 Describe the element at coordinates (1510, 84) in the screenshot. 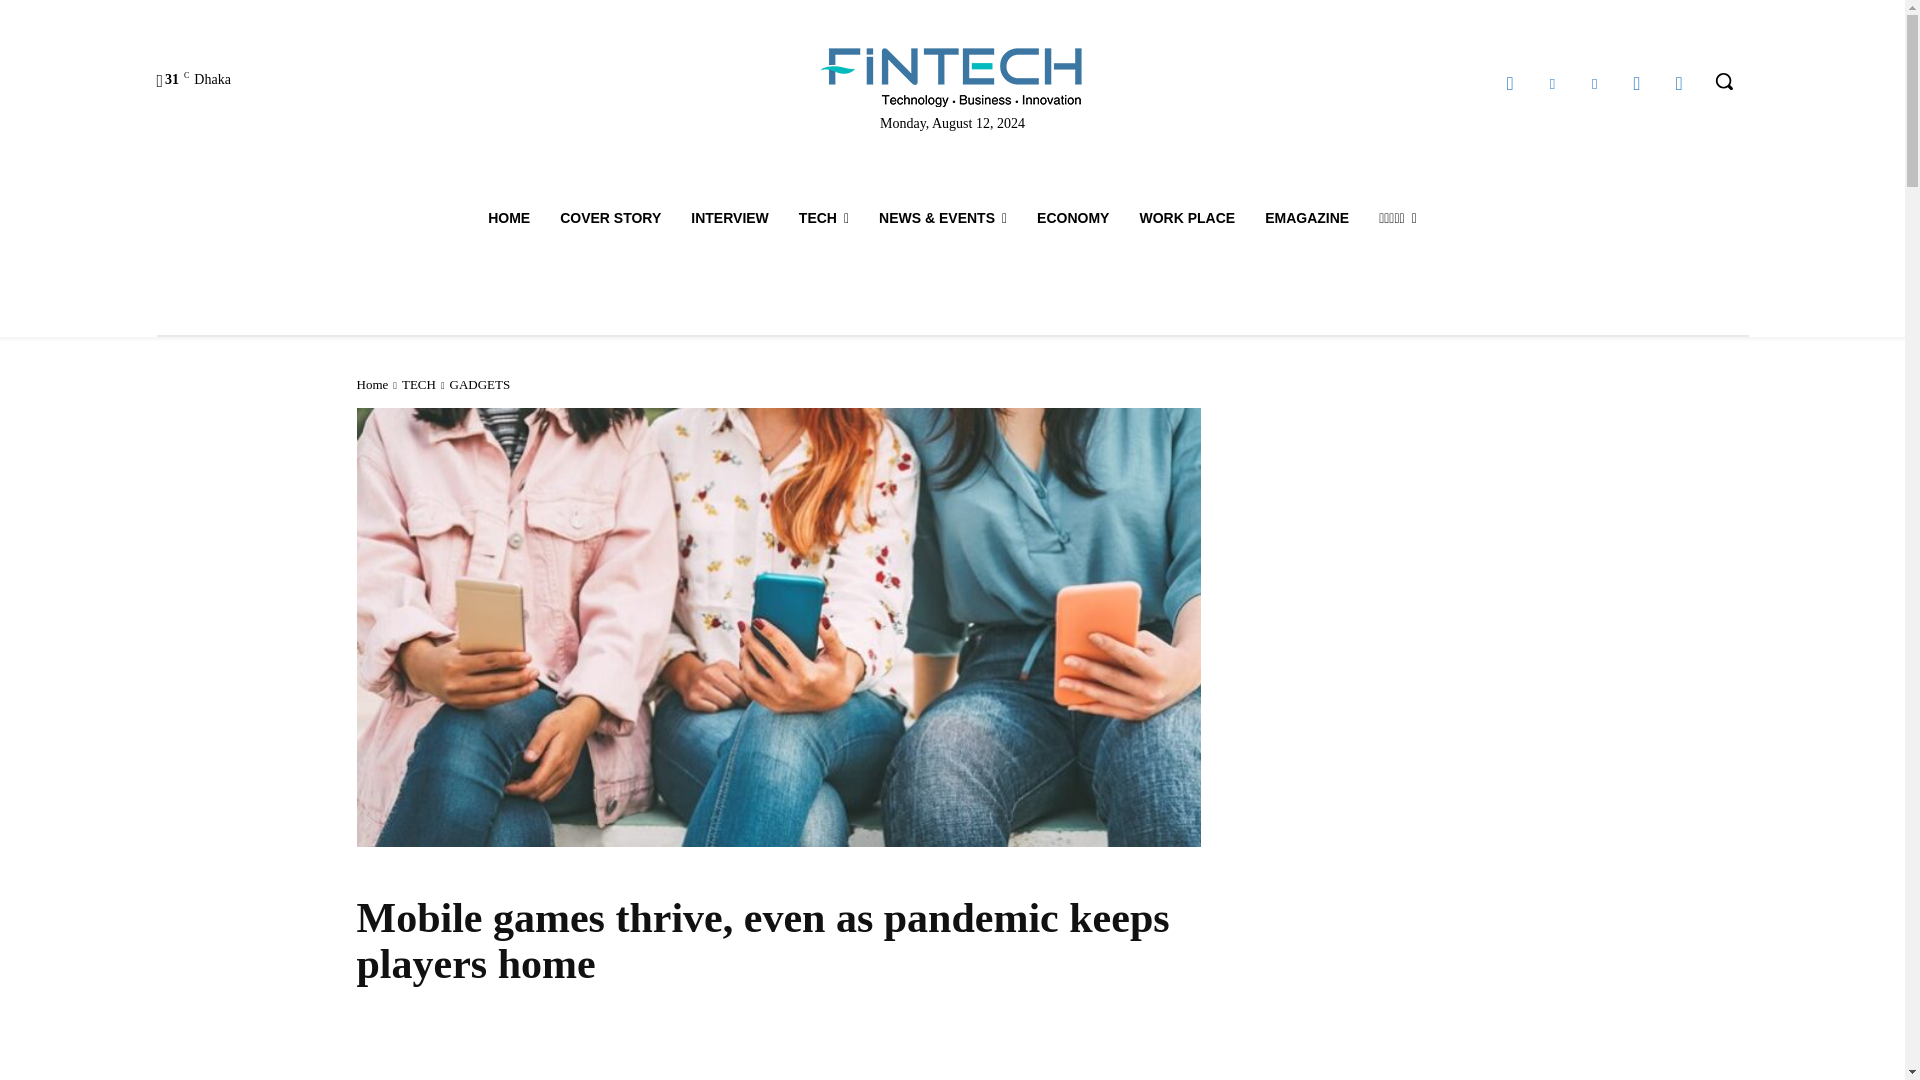

I see `Facebook` at that location.